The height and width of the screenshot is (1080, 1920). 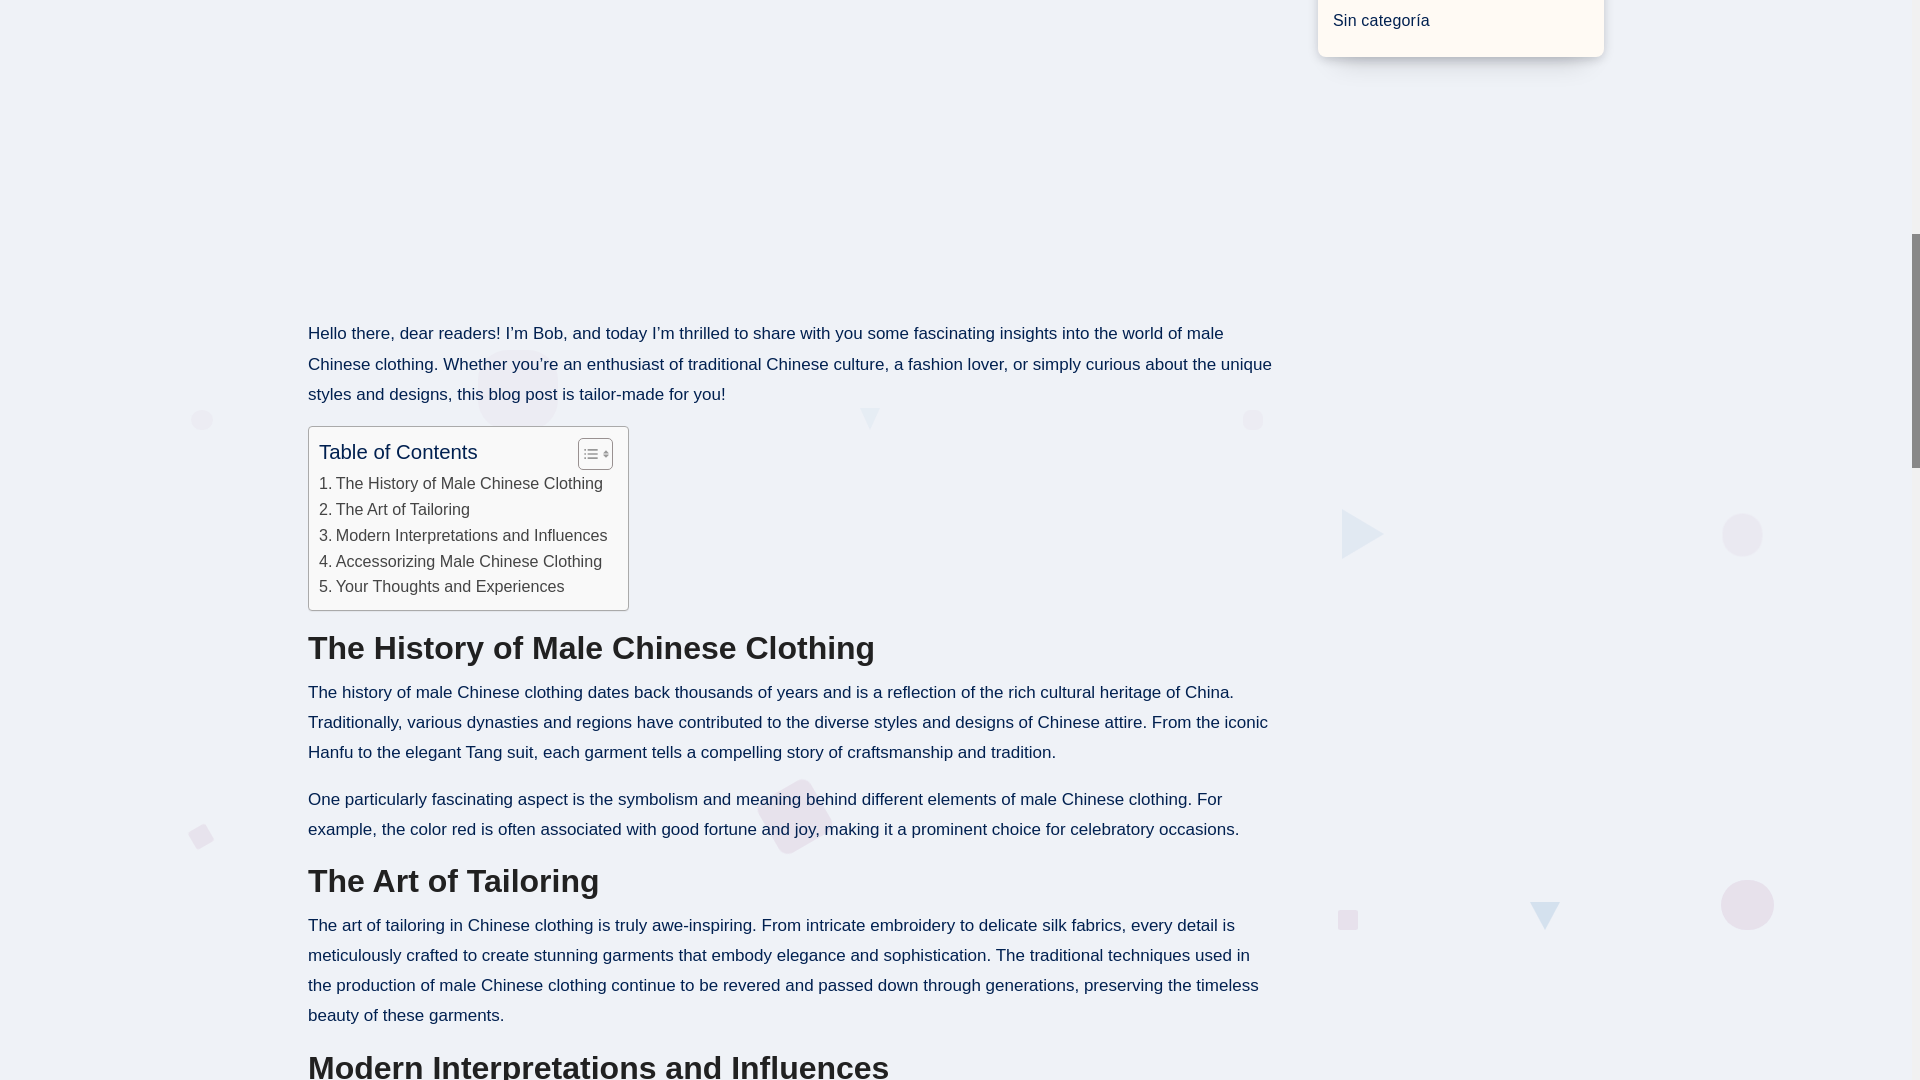 I want to click on Accessorizing Male Chinese Clothing, so click(x=460, y=561).